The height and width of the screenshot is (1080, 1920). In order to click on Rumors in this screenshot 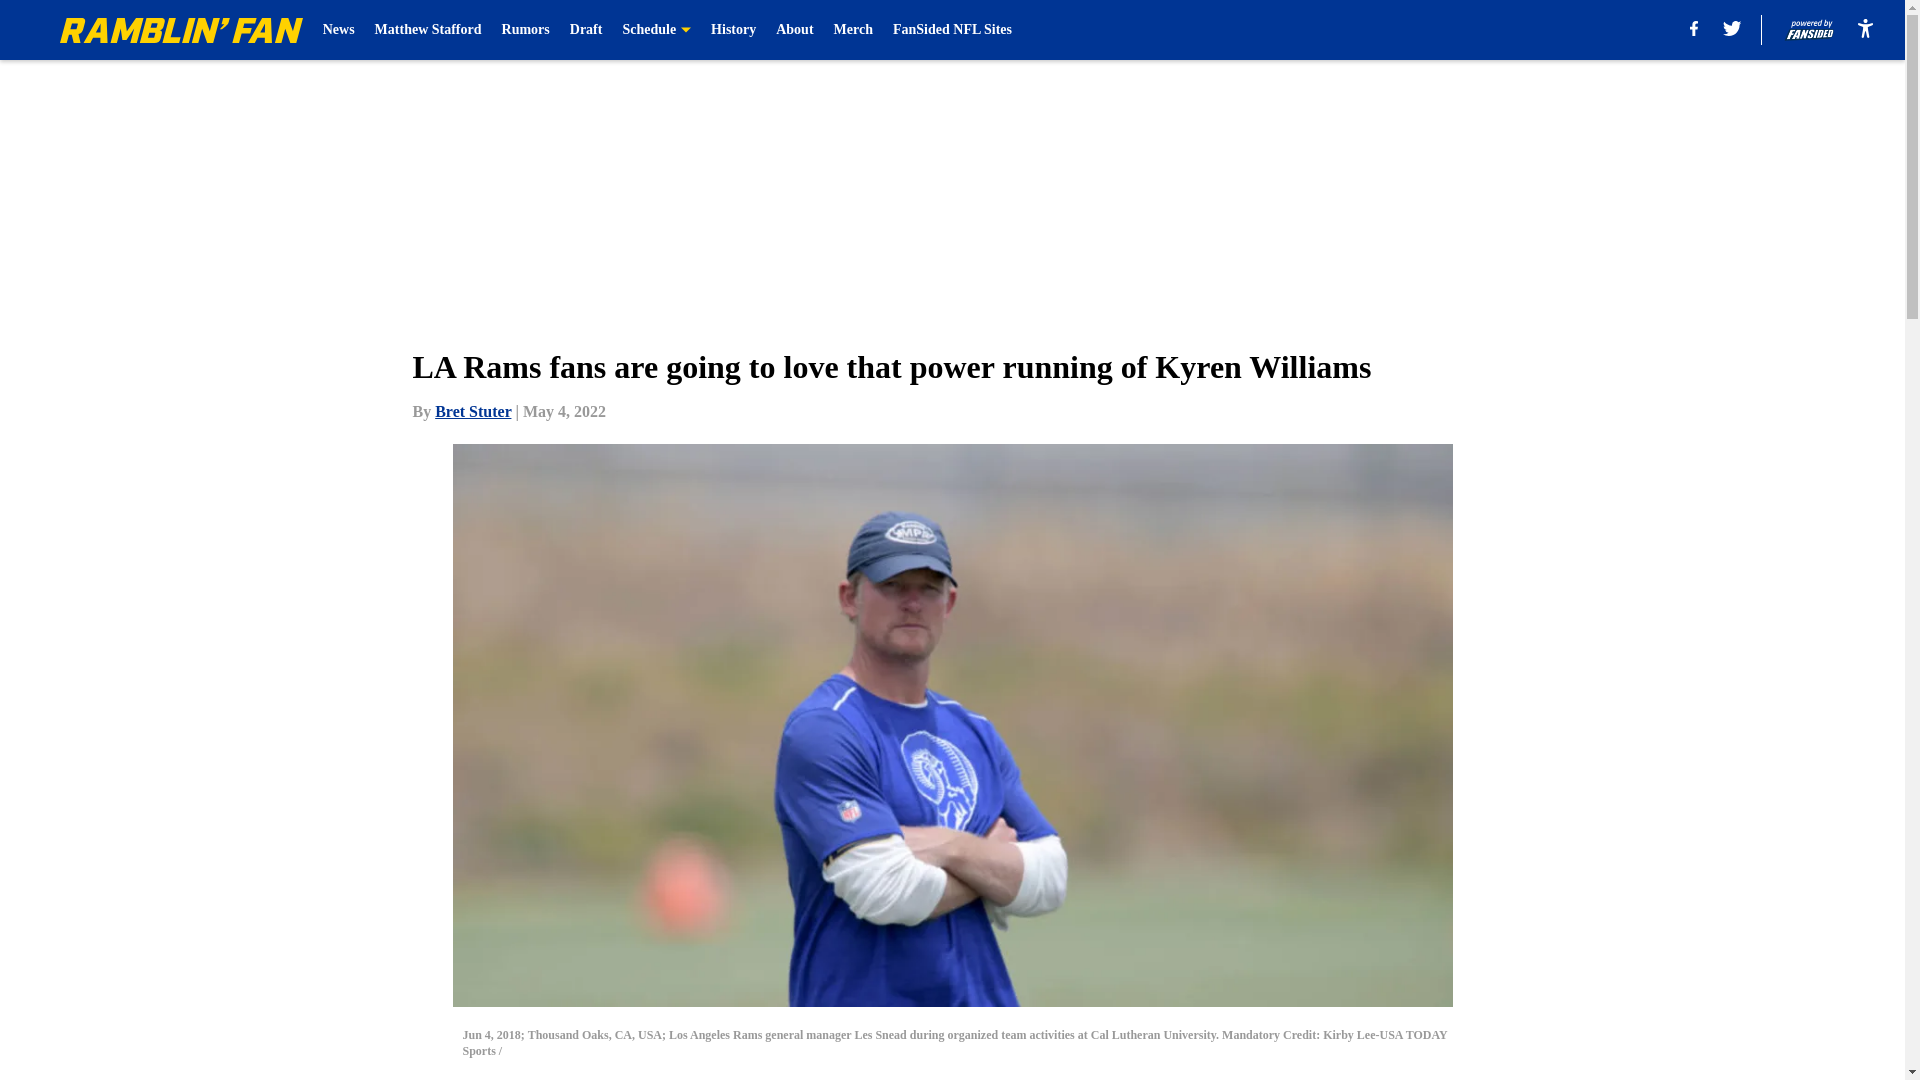, I will do `click(525, 30)`.